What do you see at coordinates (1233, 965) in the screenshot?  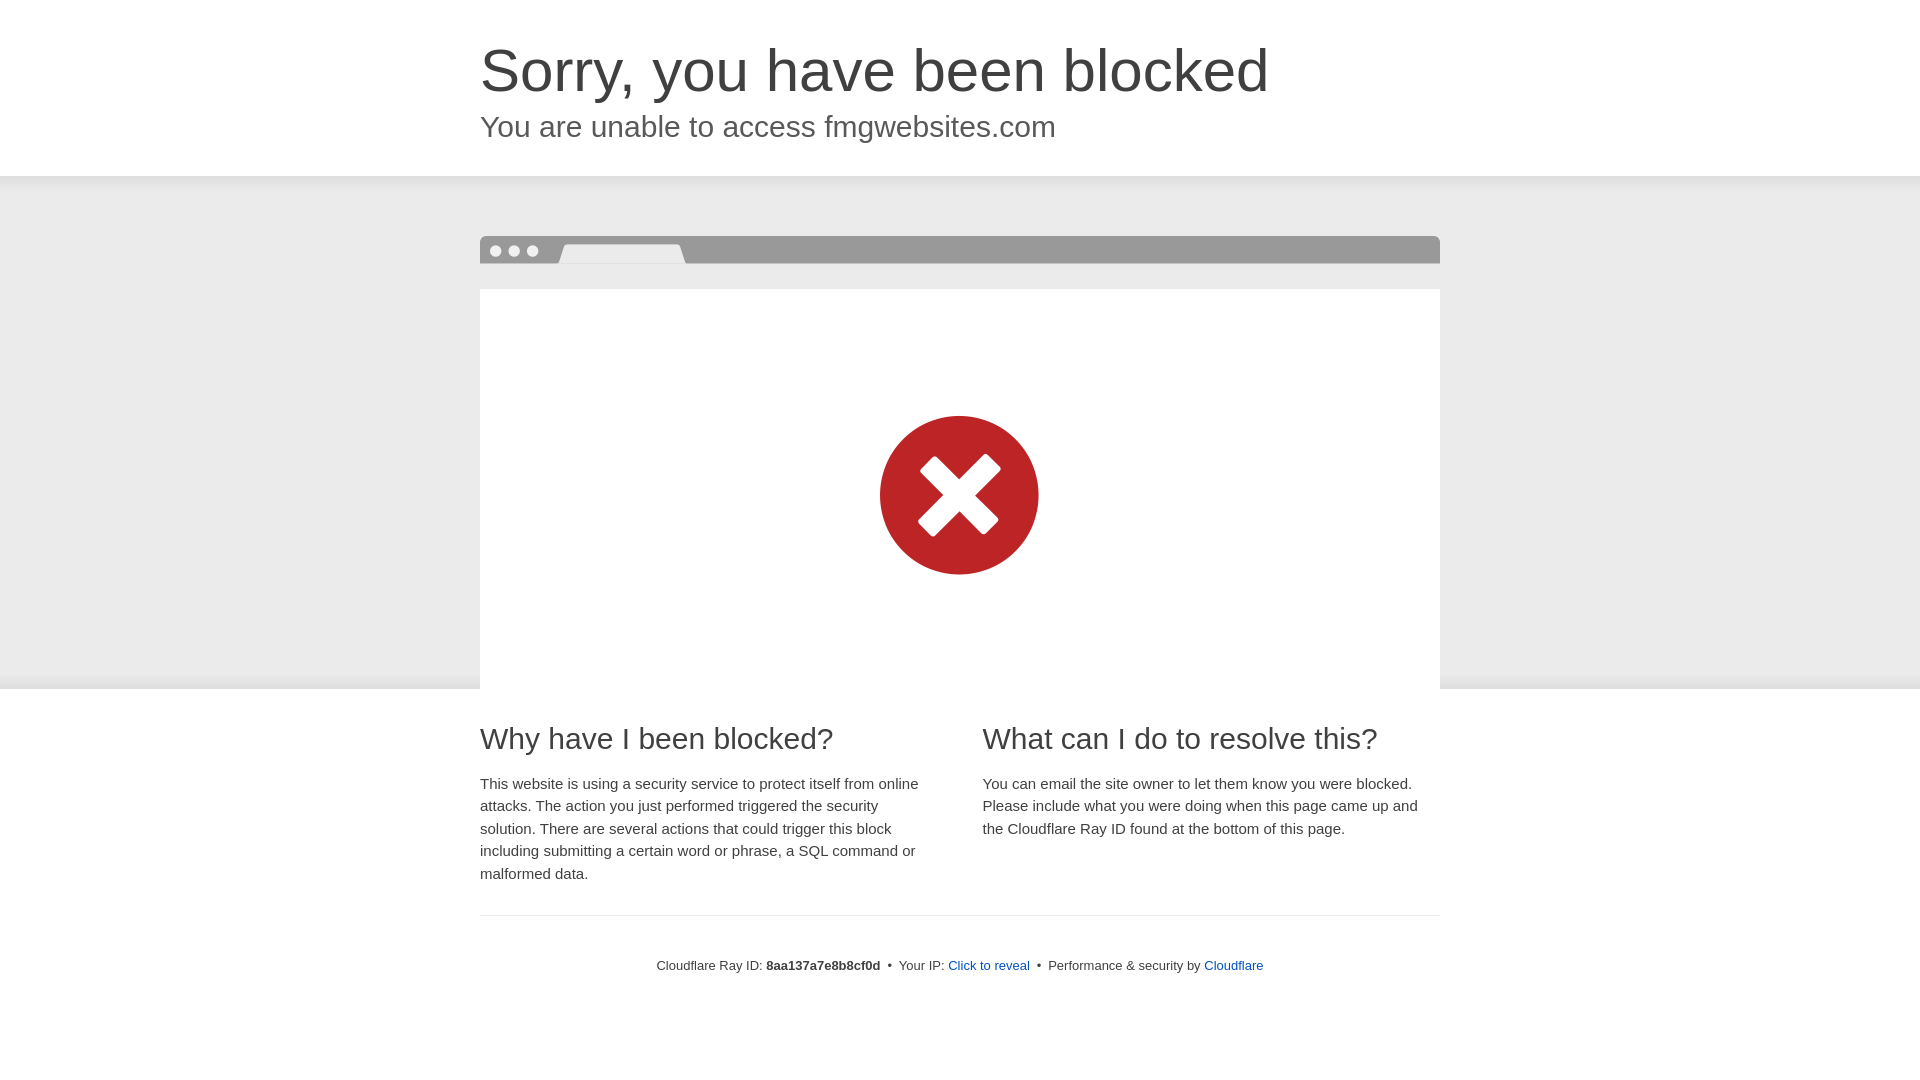 I see `Cloudflare` at bounding box center [1233, 965].